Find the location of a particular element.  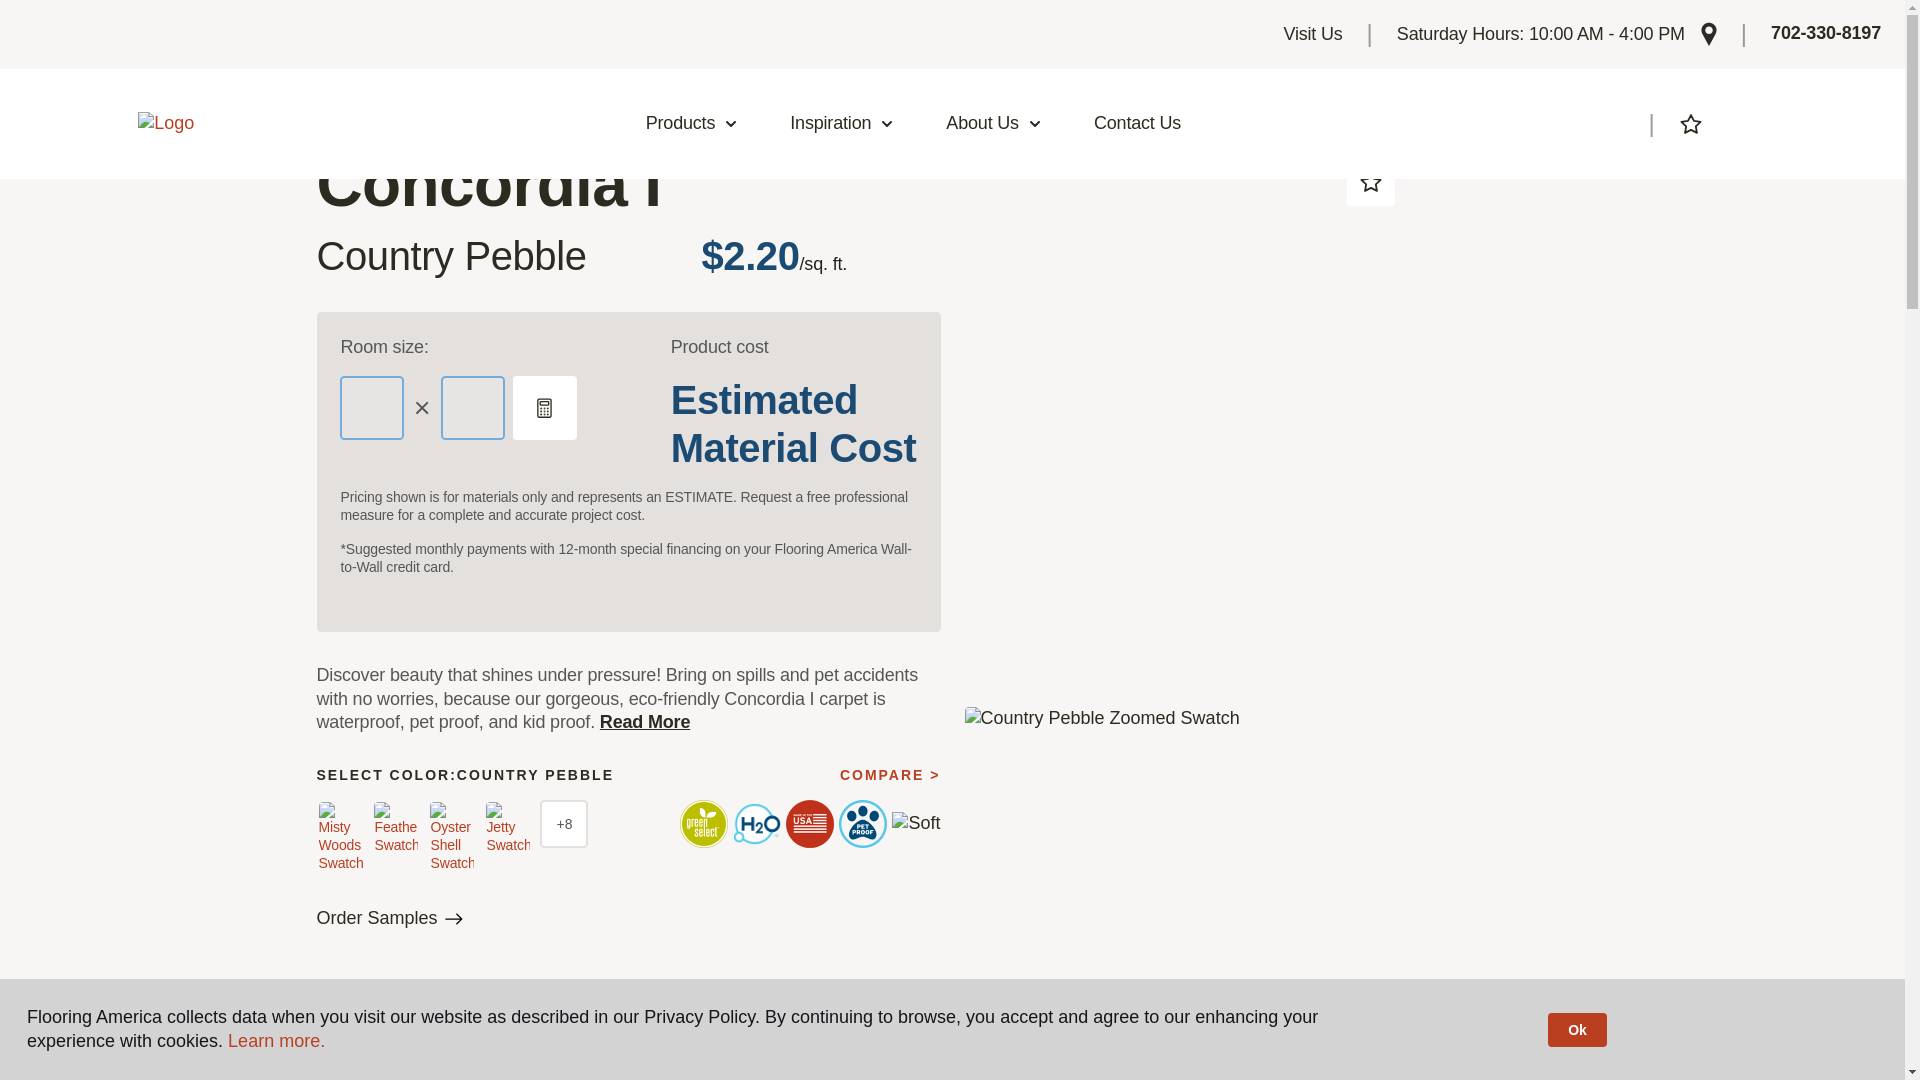

Contact Us is located at coordinates (1137, 124).